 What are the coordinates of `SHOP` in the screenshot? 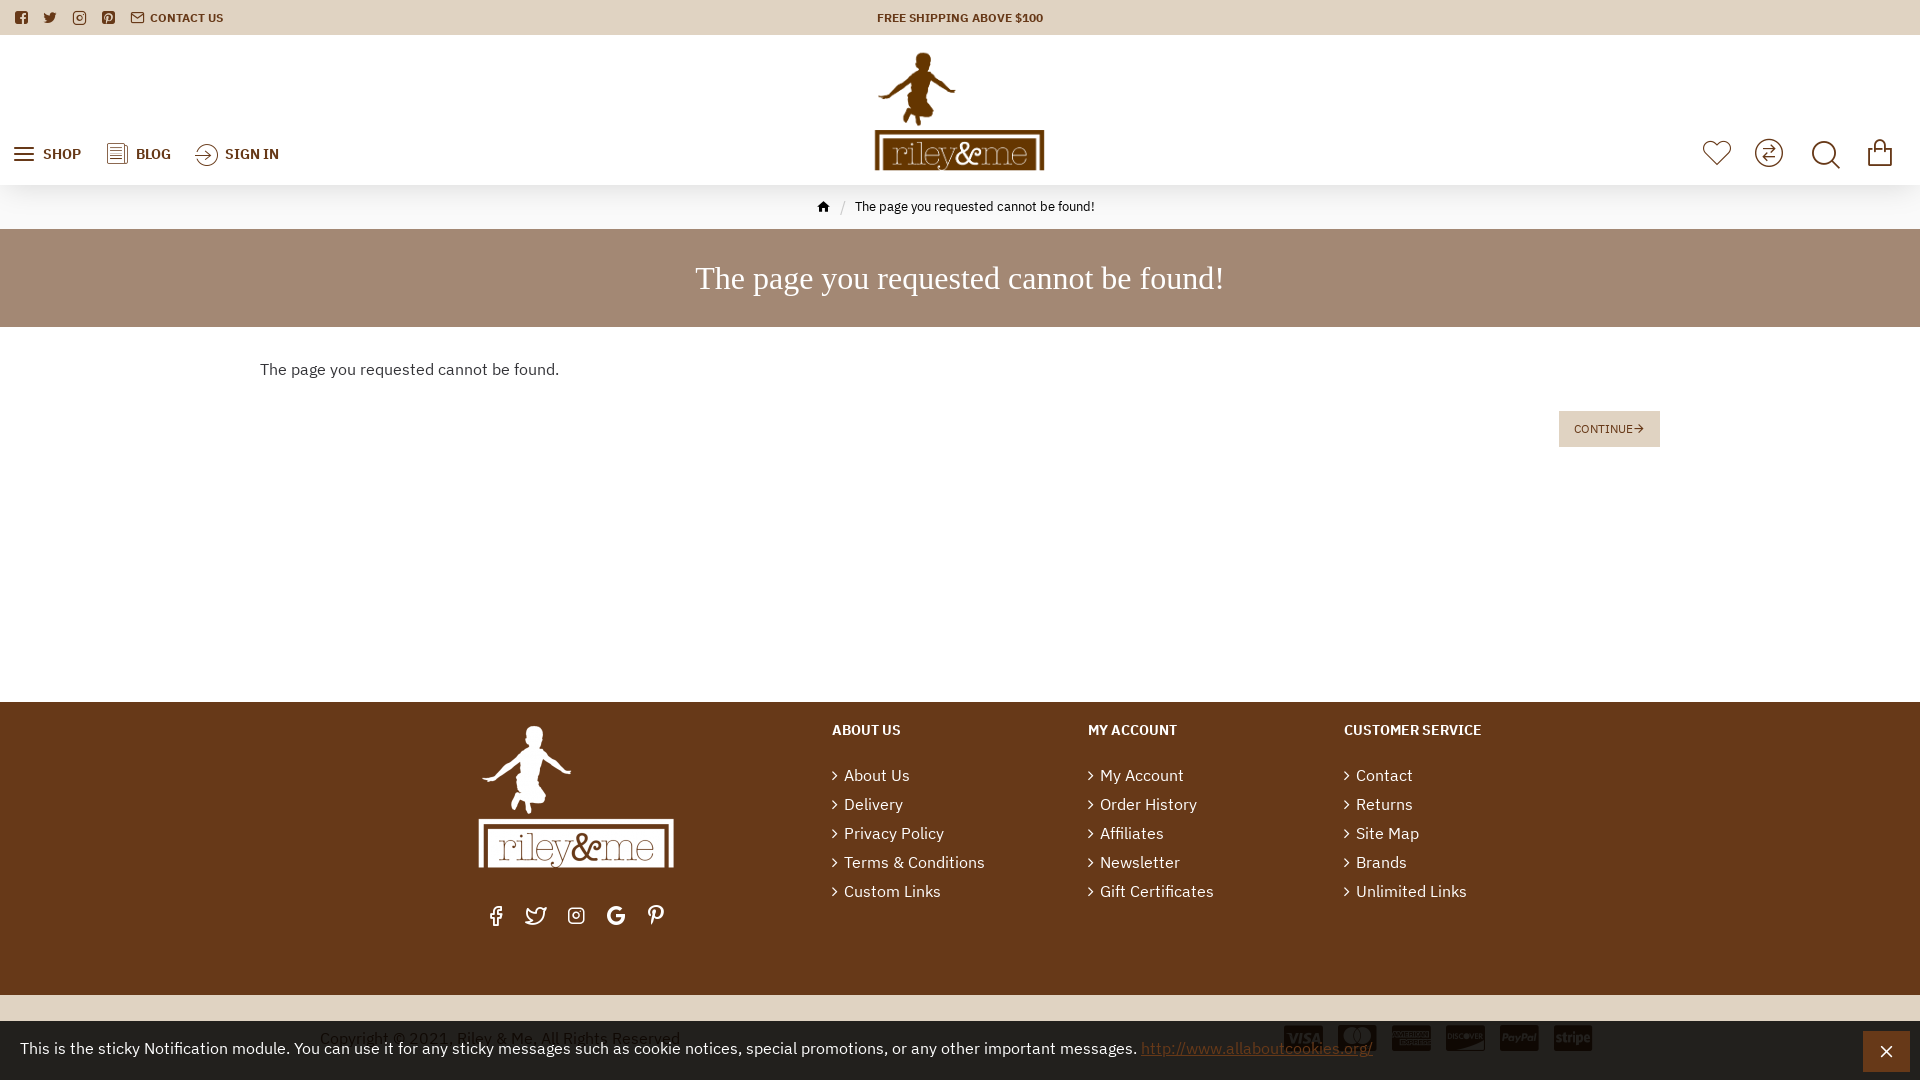 It's located at (46, 110).